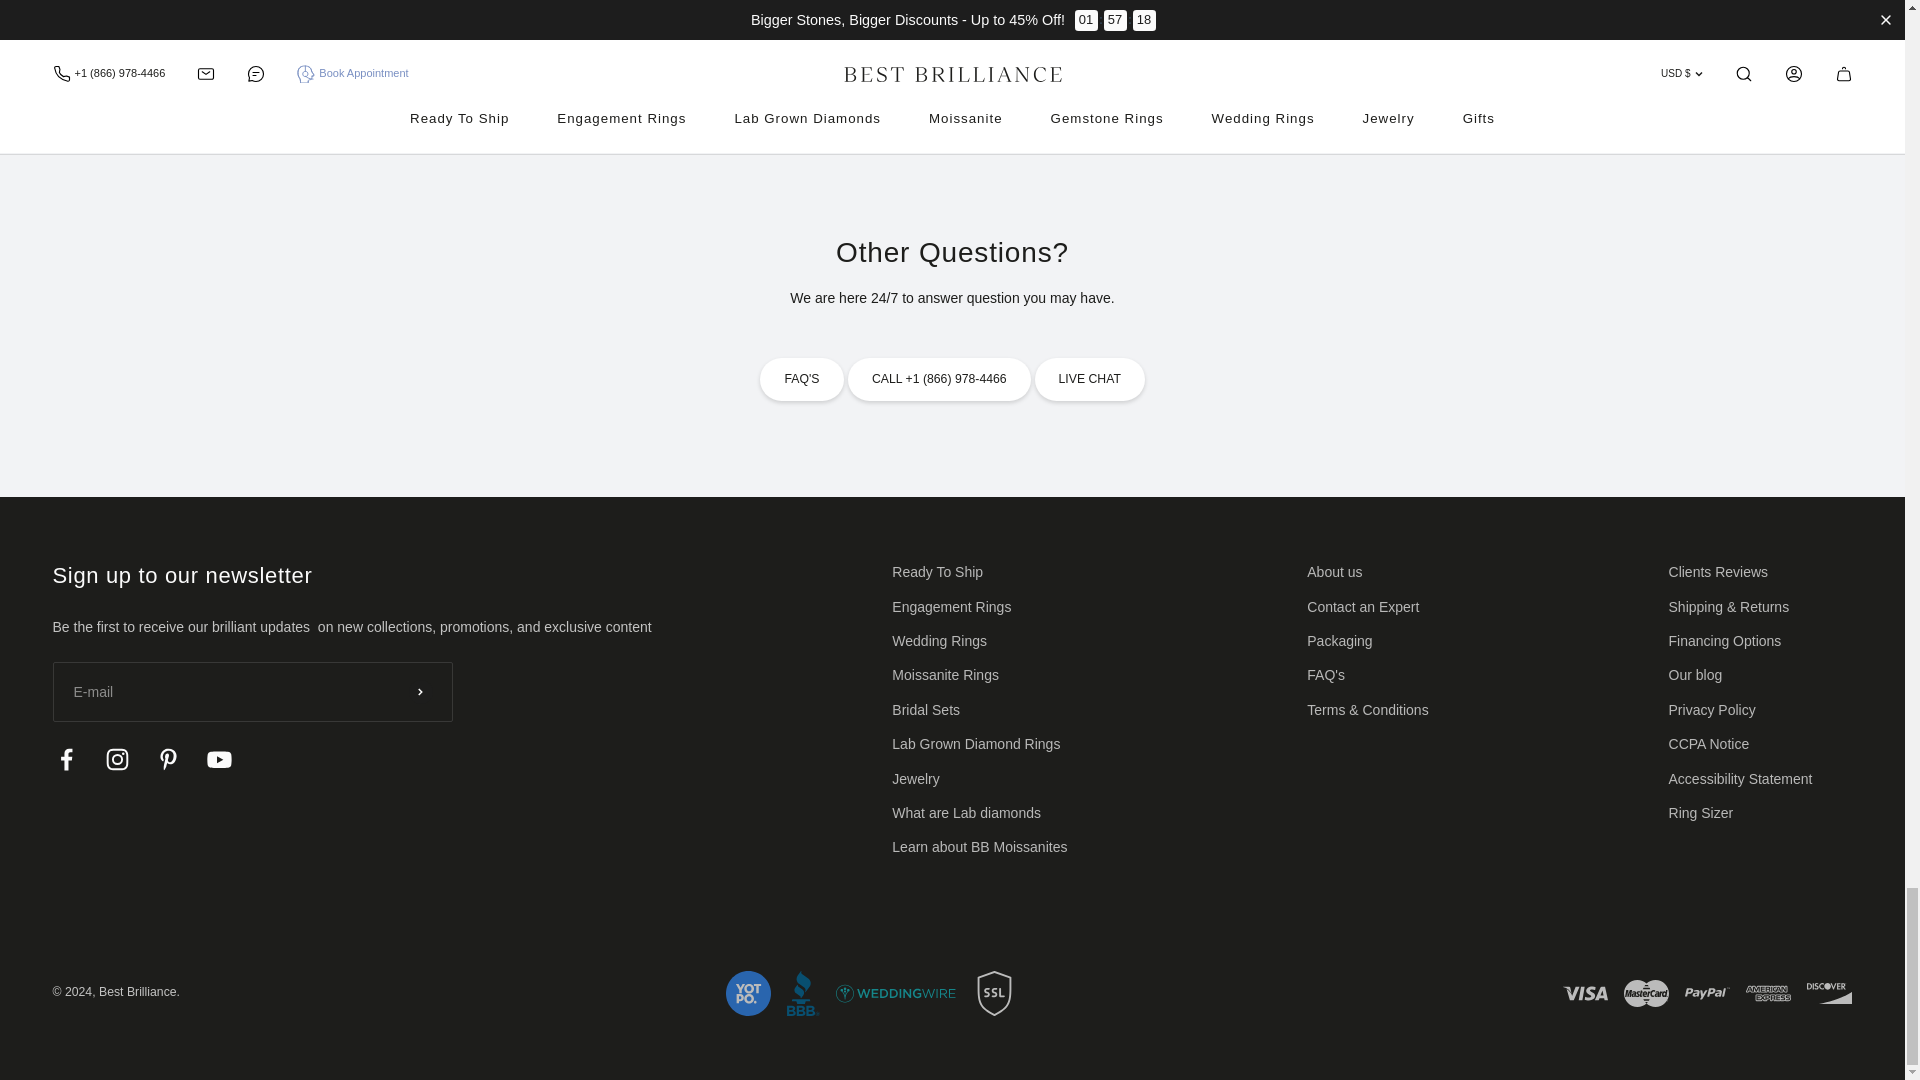 This screenshot has height=1080, width=1920. What do you see at coordinates (896, 993) in the screenshot?
I see `weddingwire` at bounding box center [896, 993].